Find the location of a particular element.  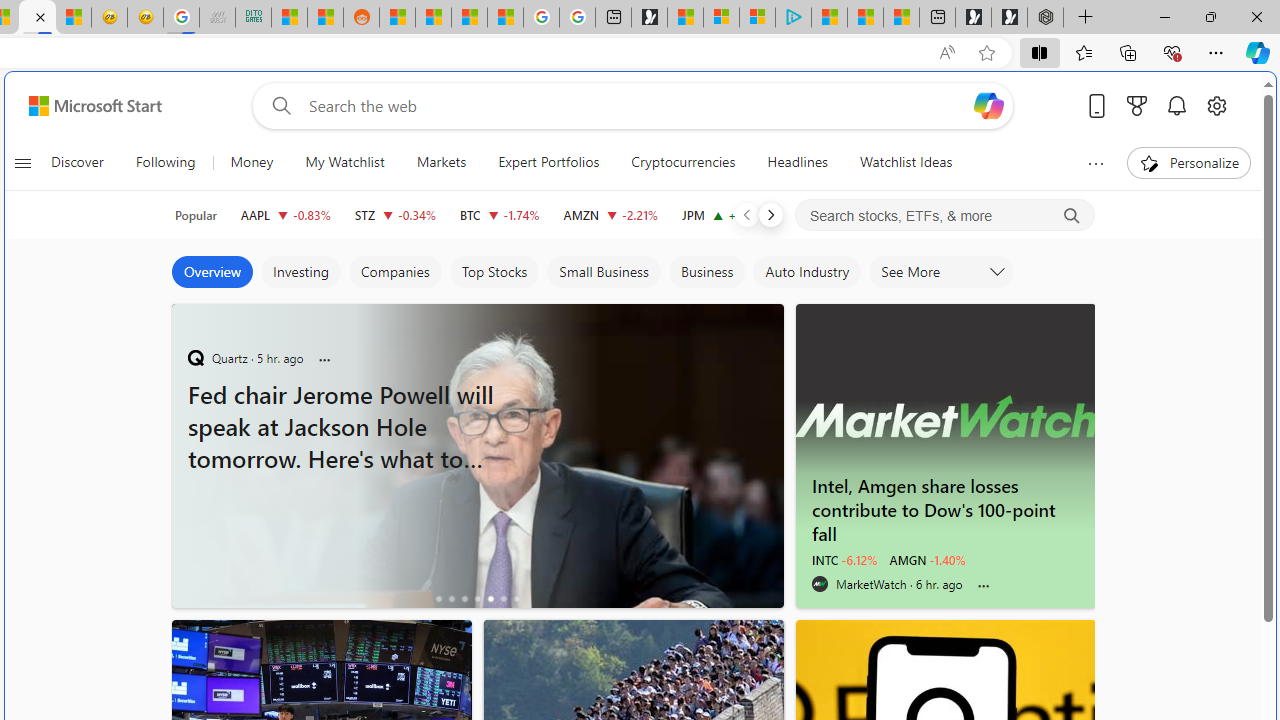

AMGN -1.40% is located at coordinates (928, 560).